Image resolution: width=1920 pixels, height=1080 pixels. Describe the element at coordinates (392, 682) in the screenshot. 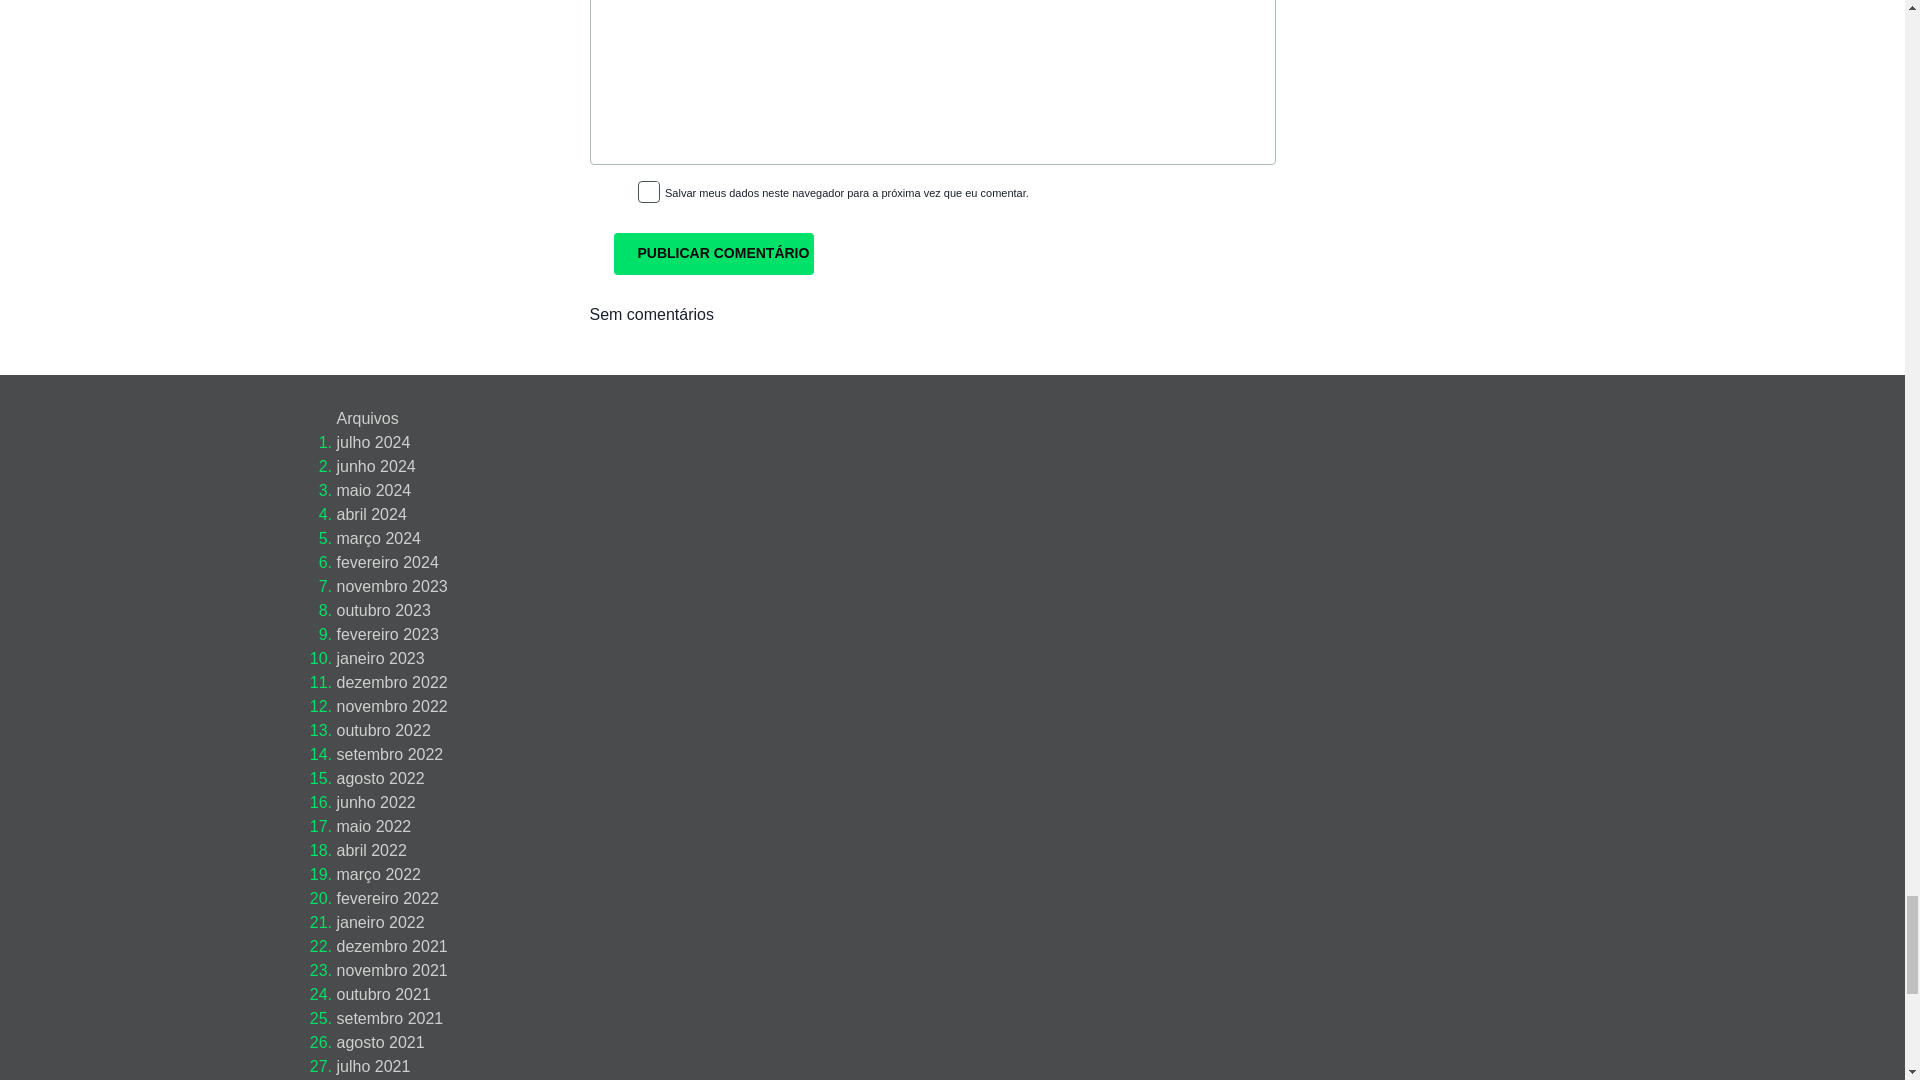

I see `dezembro 2022` at that location.